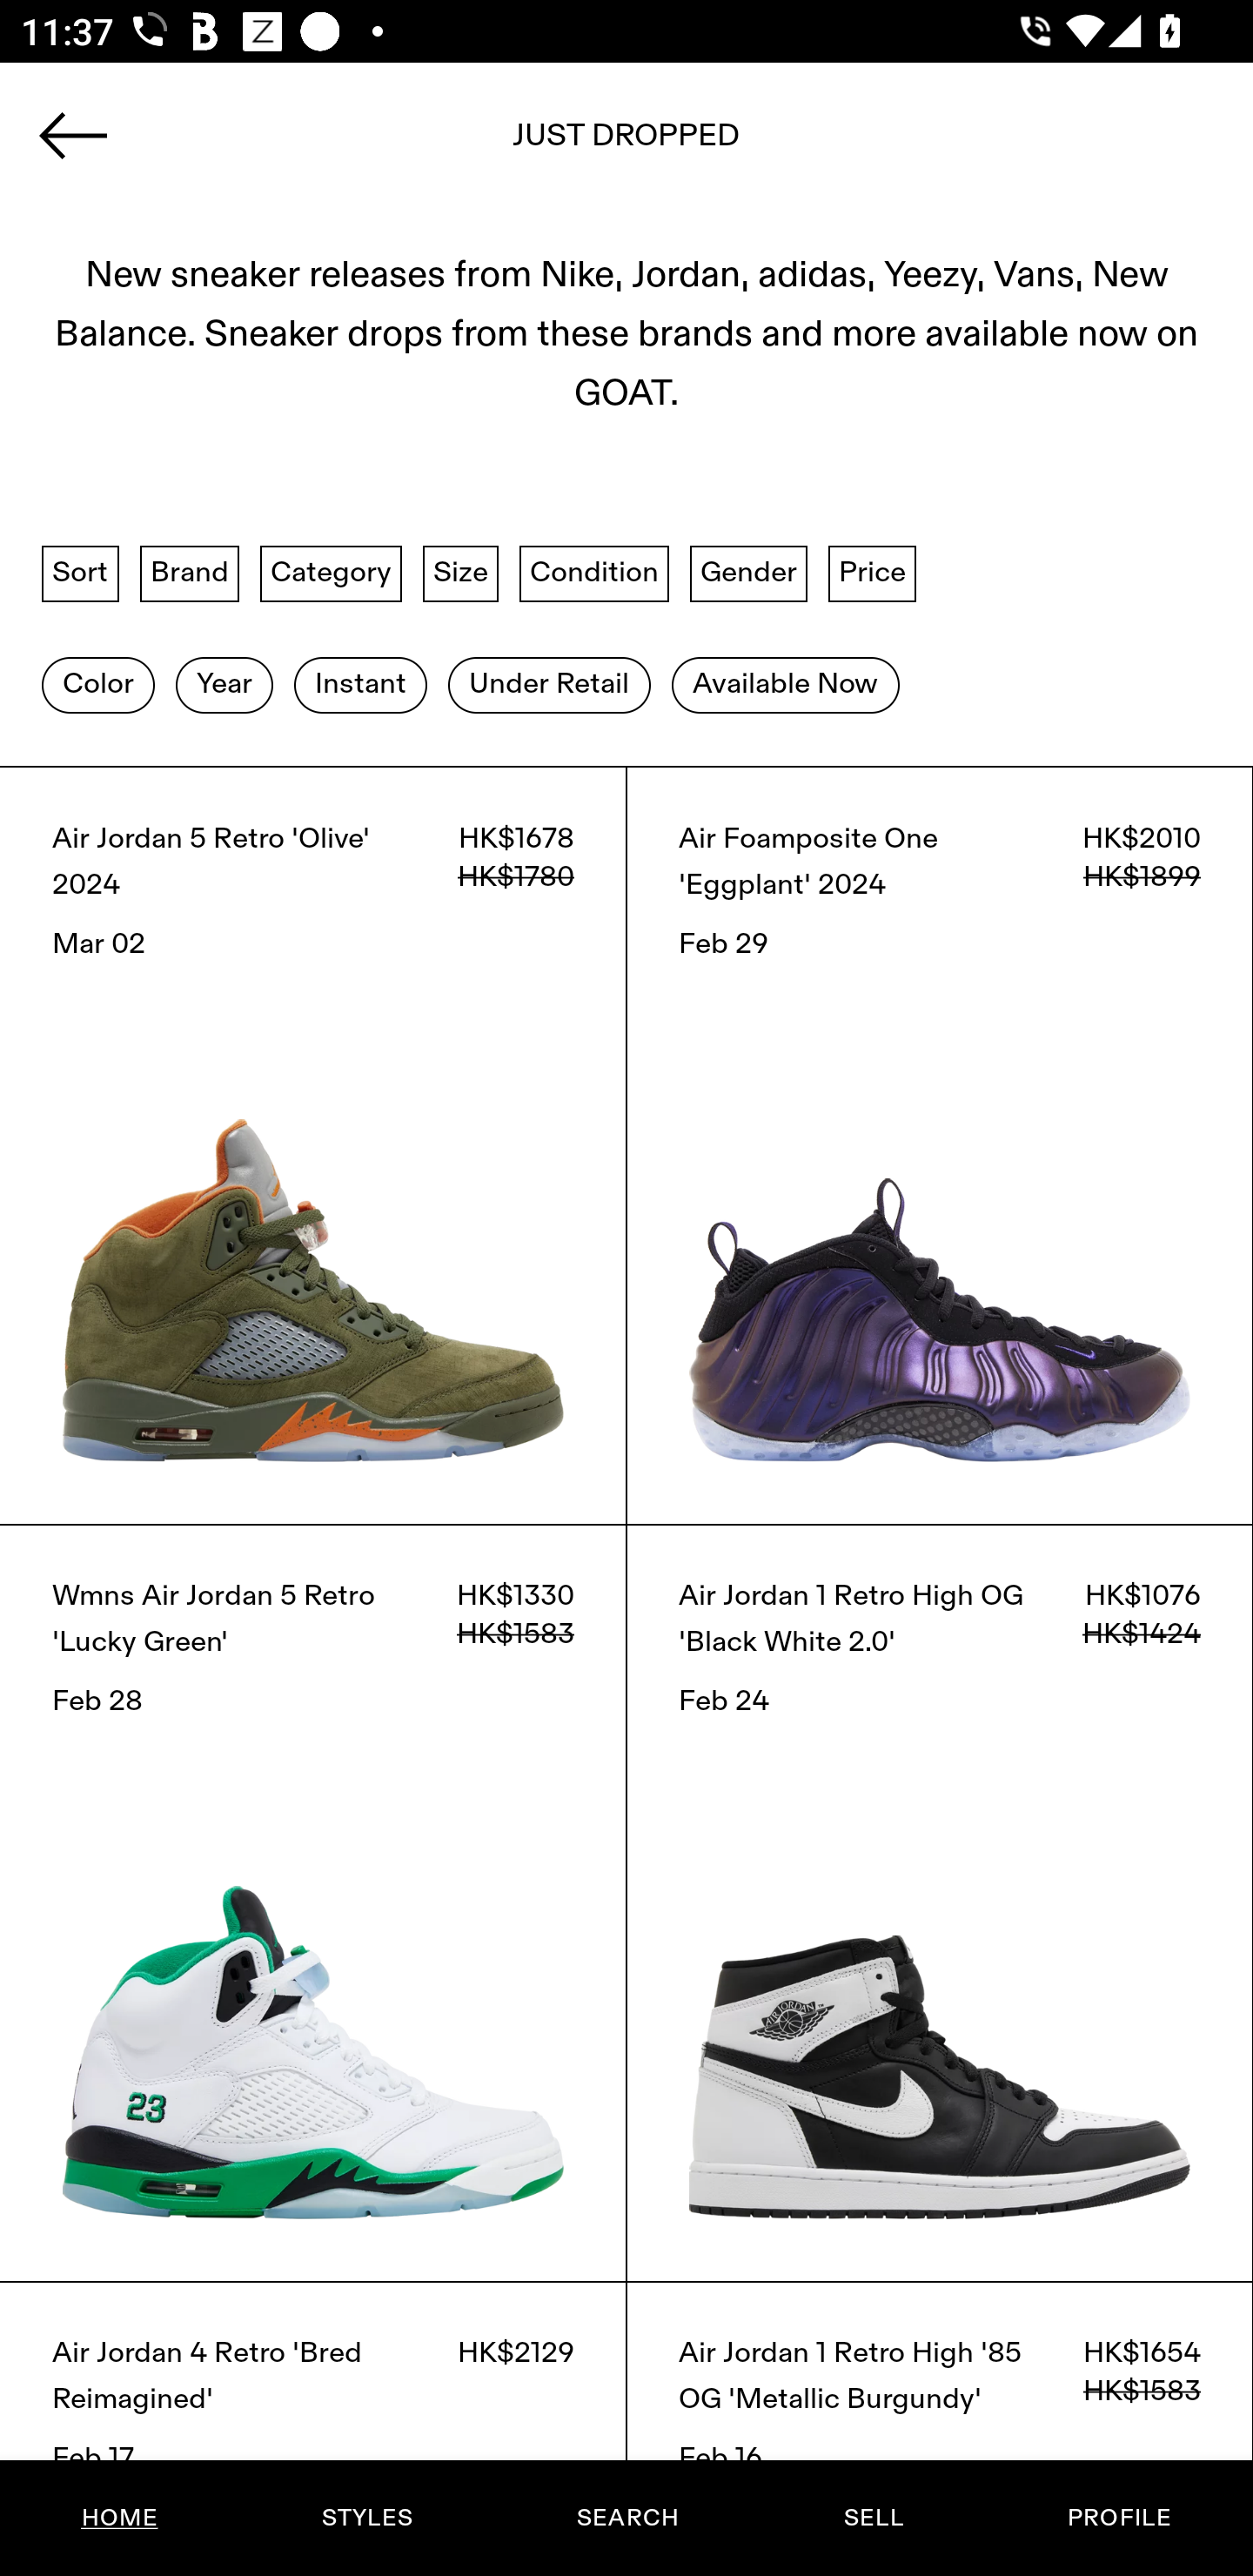 Image resolution: width=1253 pixels, height=2576 pixels. Describe the element at coordinates (873, 2518) in the screenshot. I see `SELL` at that location.